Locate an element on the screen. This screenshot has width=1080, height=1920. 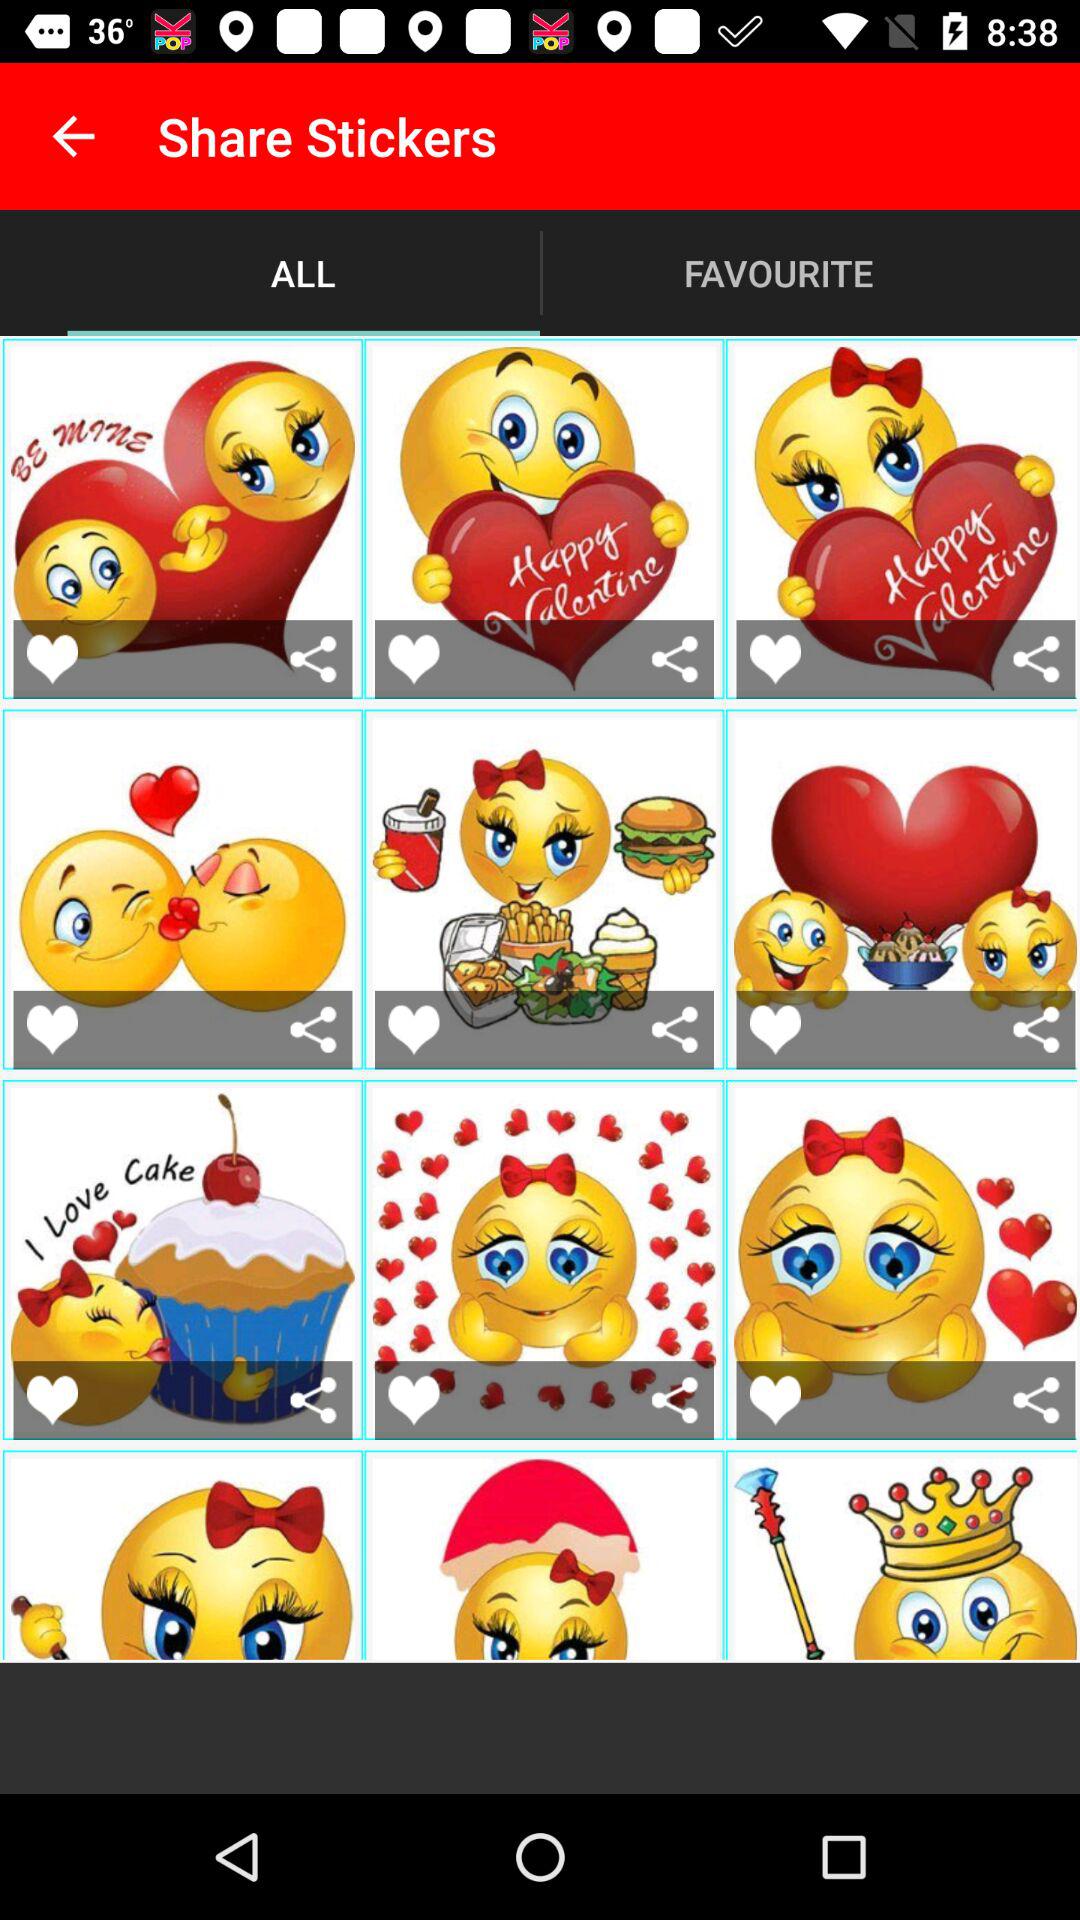
share the sticker is located at coordinates (314, 658).